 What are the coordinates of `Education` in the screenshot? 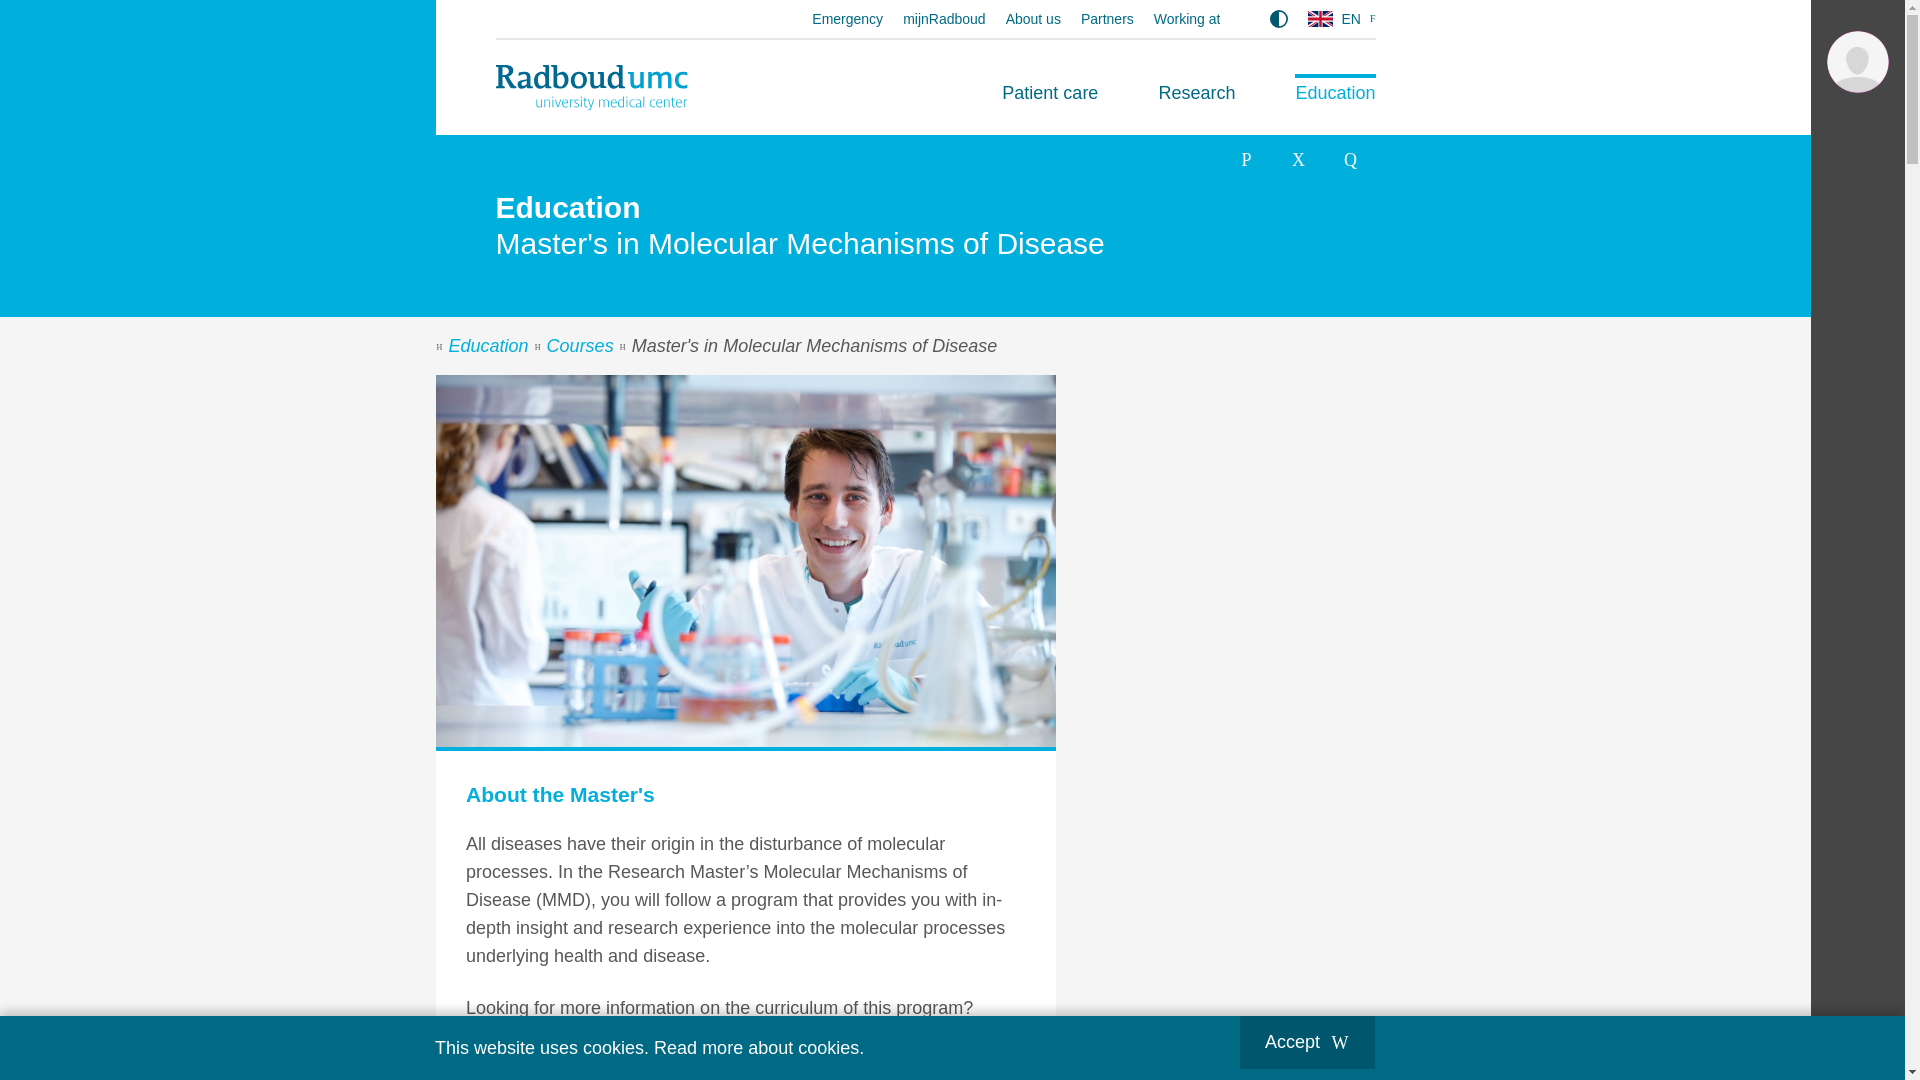 It's located at (1335, 92).